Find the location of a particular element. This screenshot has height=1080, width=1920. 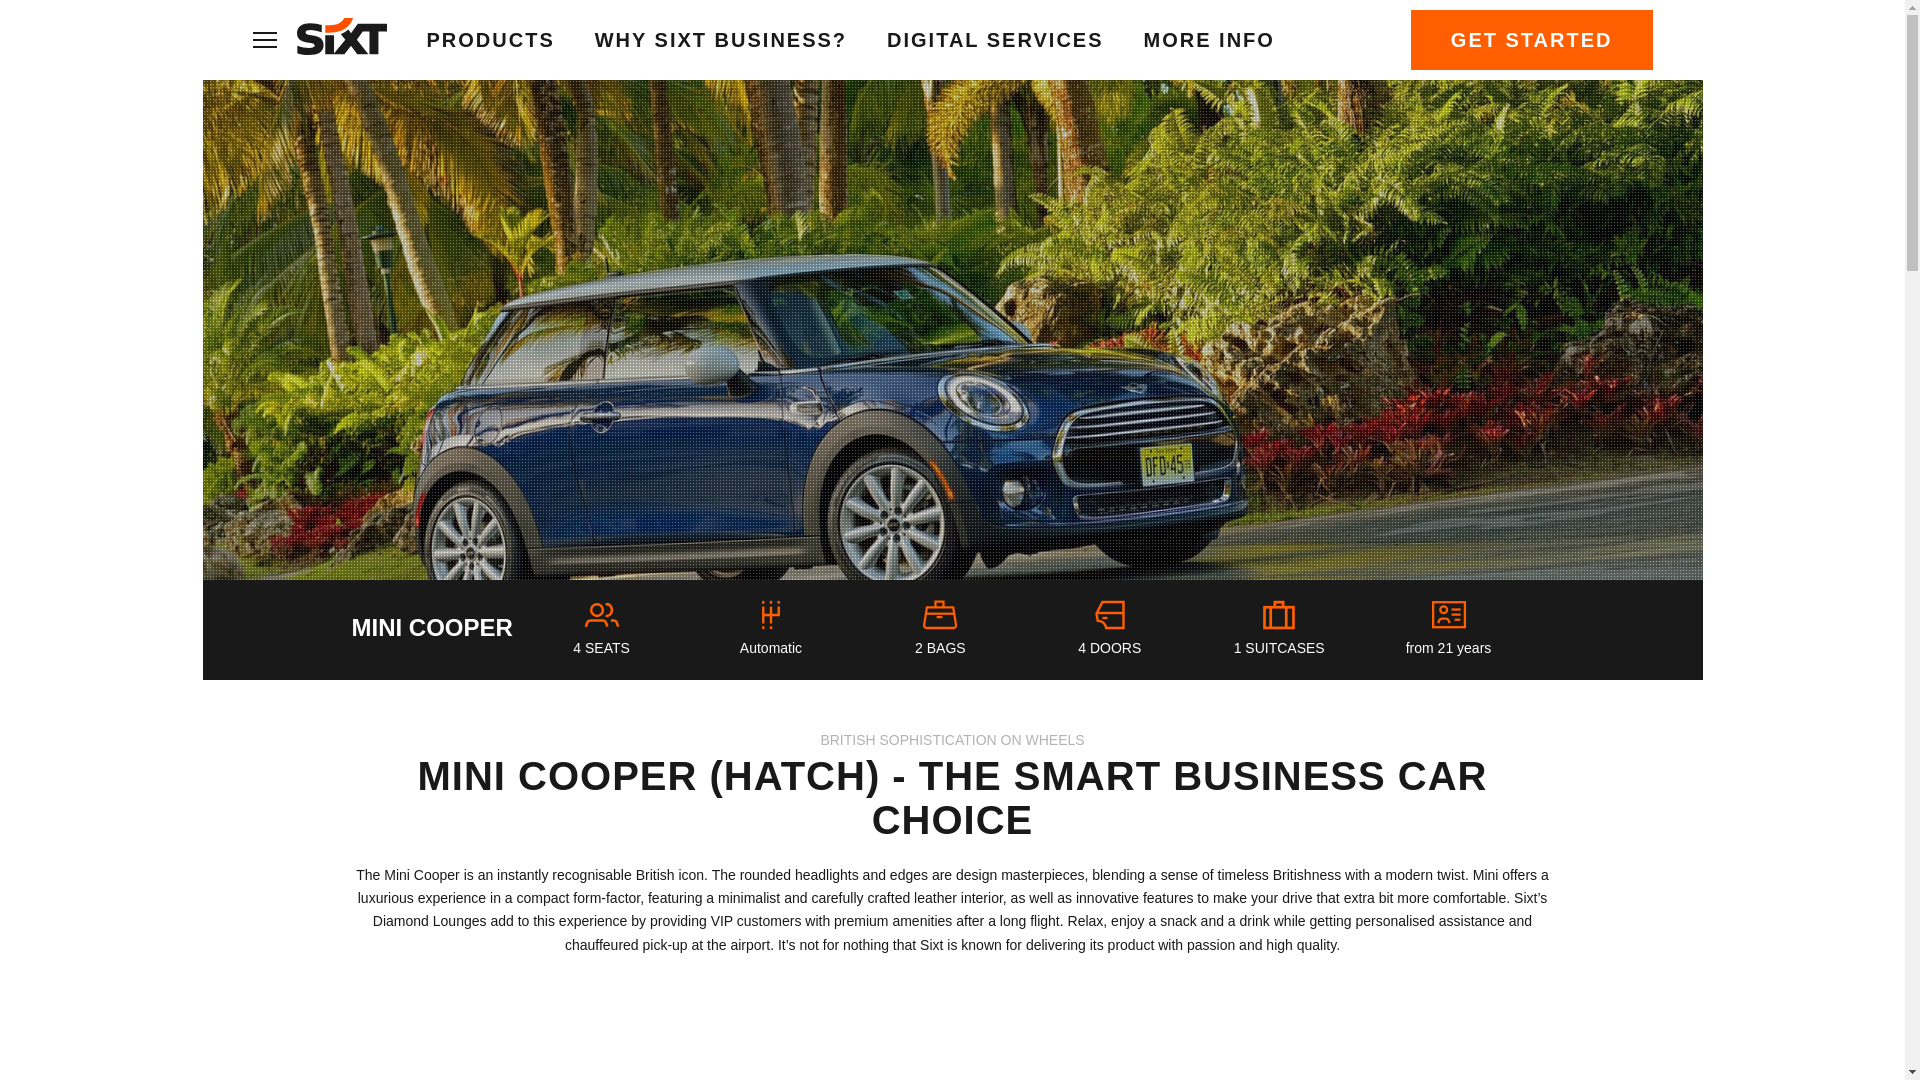

ico-automatictransmission Created with Sketch. is located at coordinates (770, 614).